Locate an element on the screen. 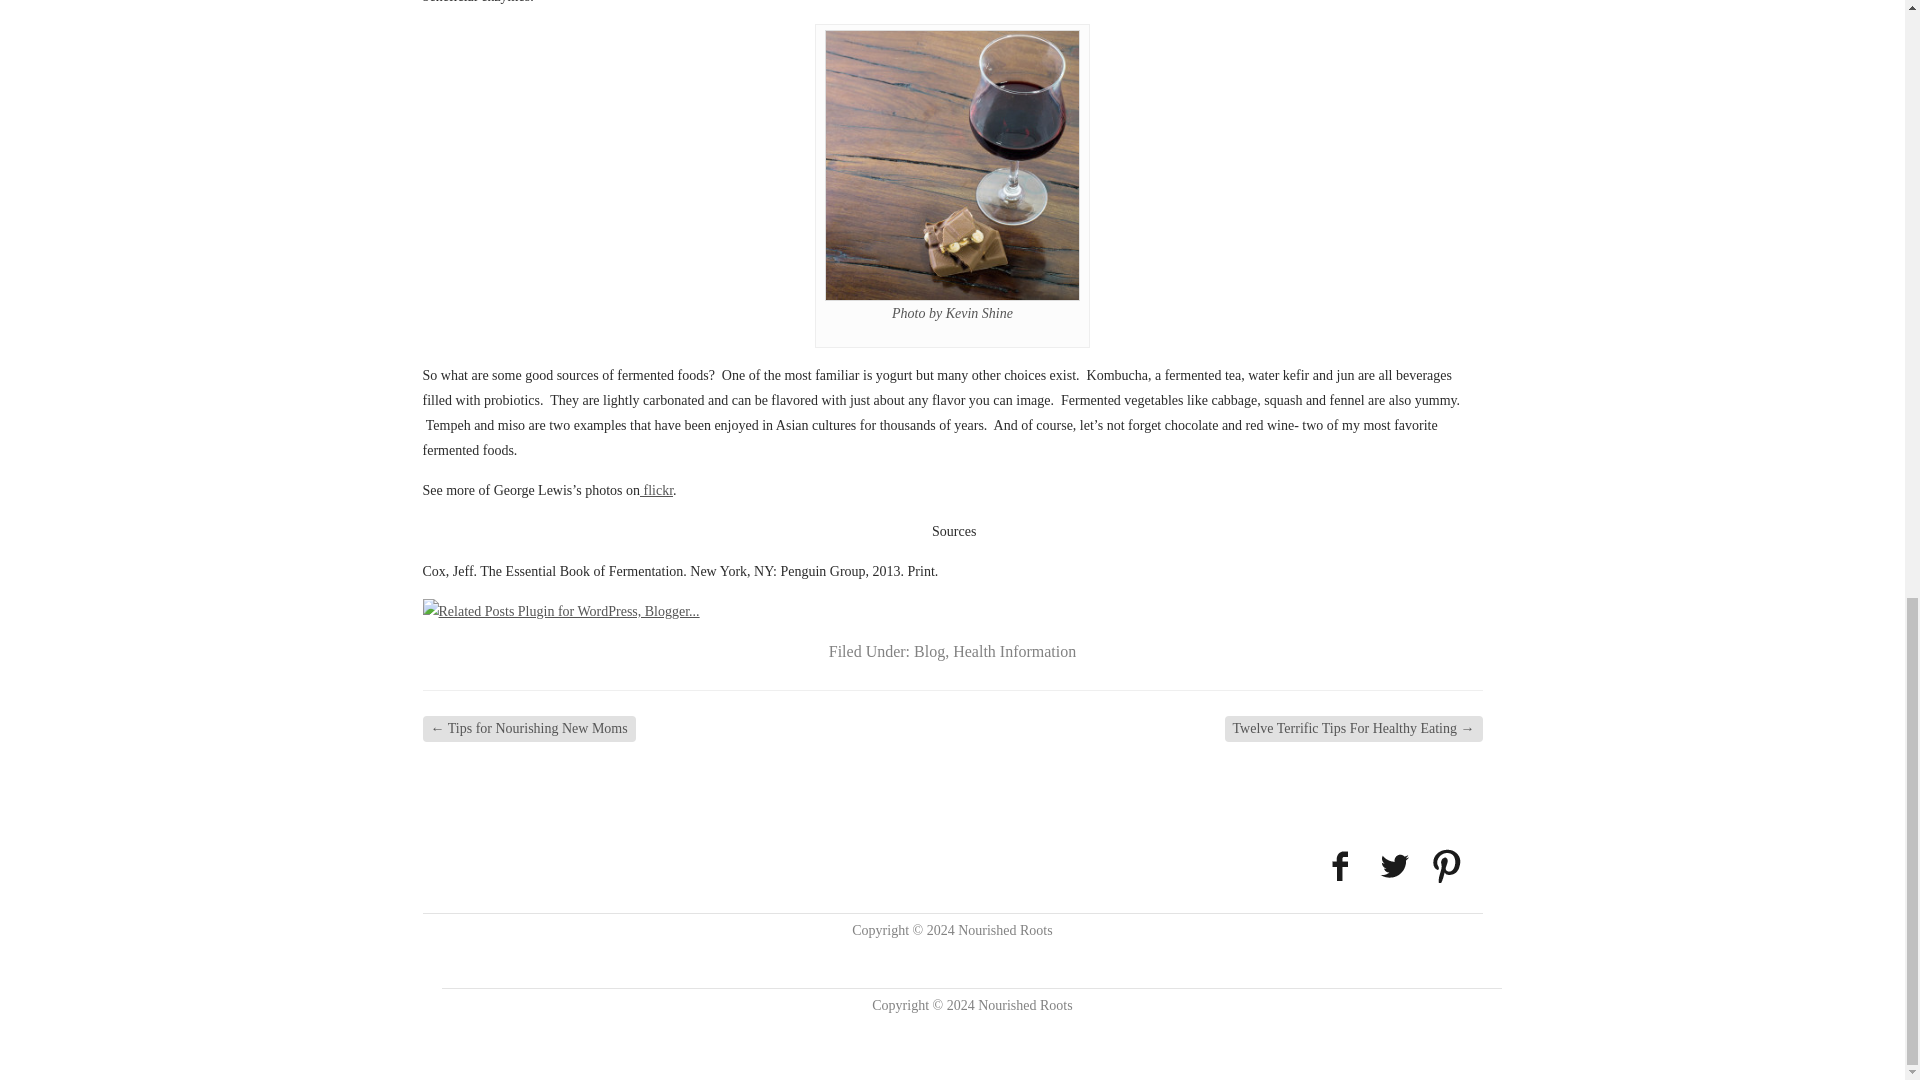 The image size is (1920, 1080). Health Information is located at coordinates (1014, 650).